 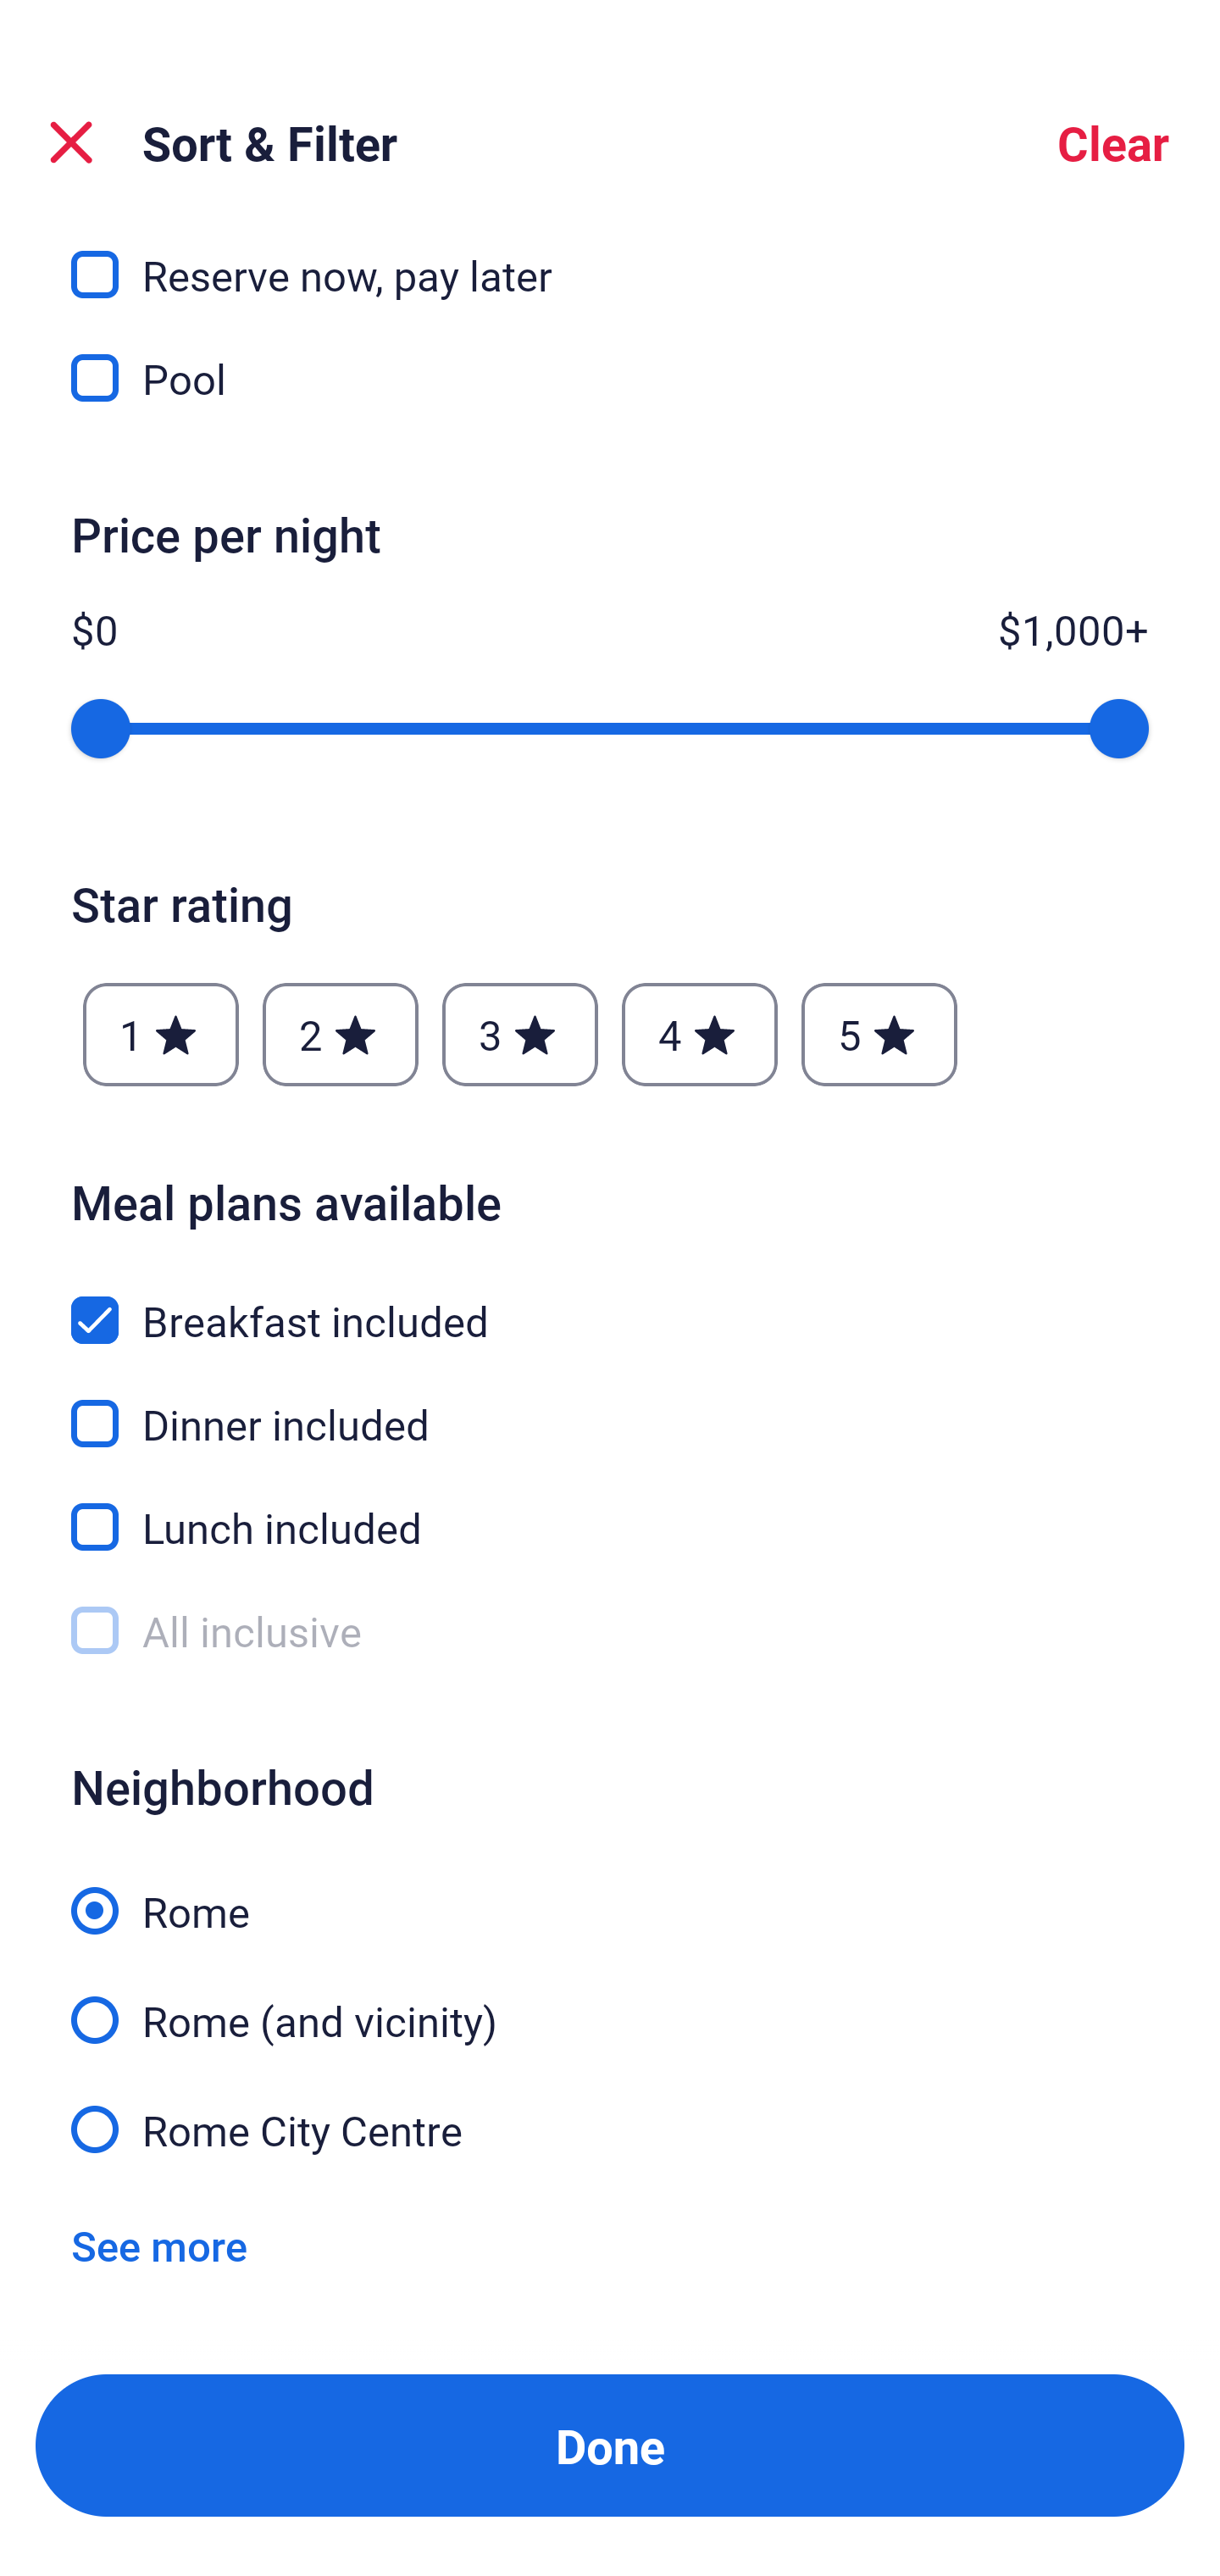 What do you see at coordinates (159, 2244) in the screenshot?
I see `See more See more neighborhoods Link` at bounding box center [159, 2244].